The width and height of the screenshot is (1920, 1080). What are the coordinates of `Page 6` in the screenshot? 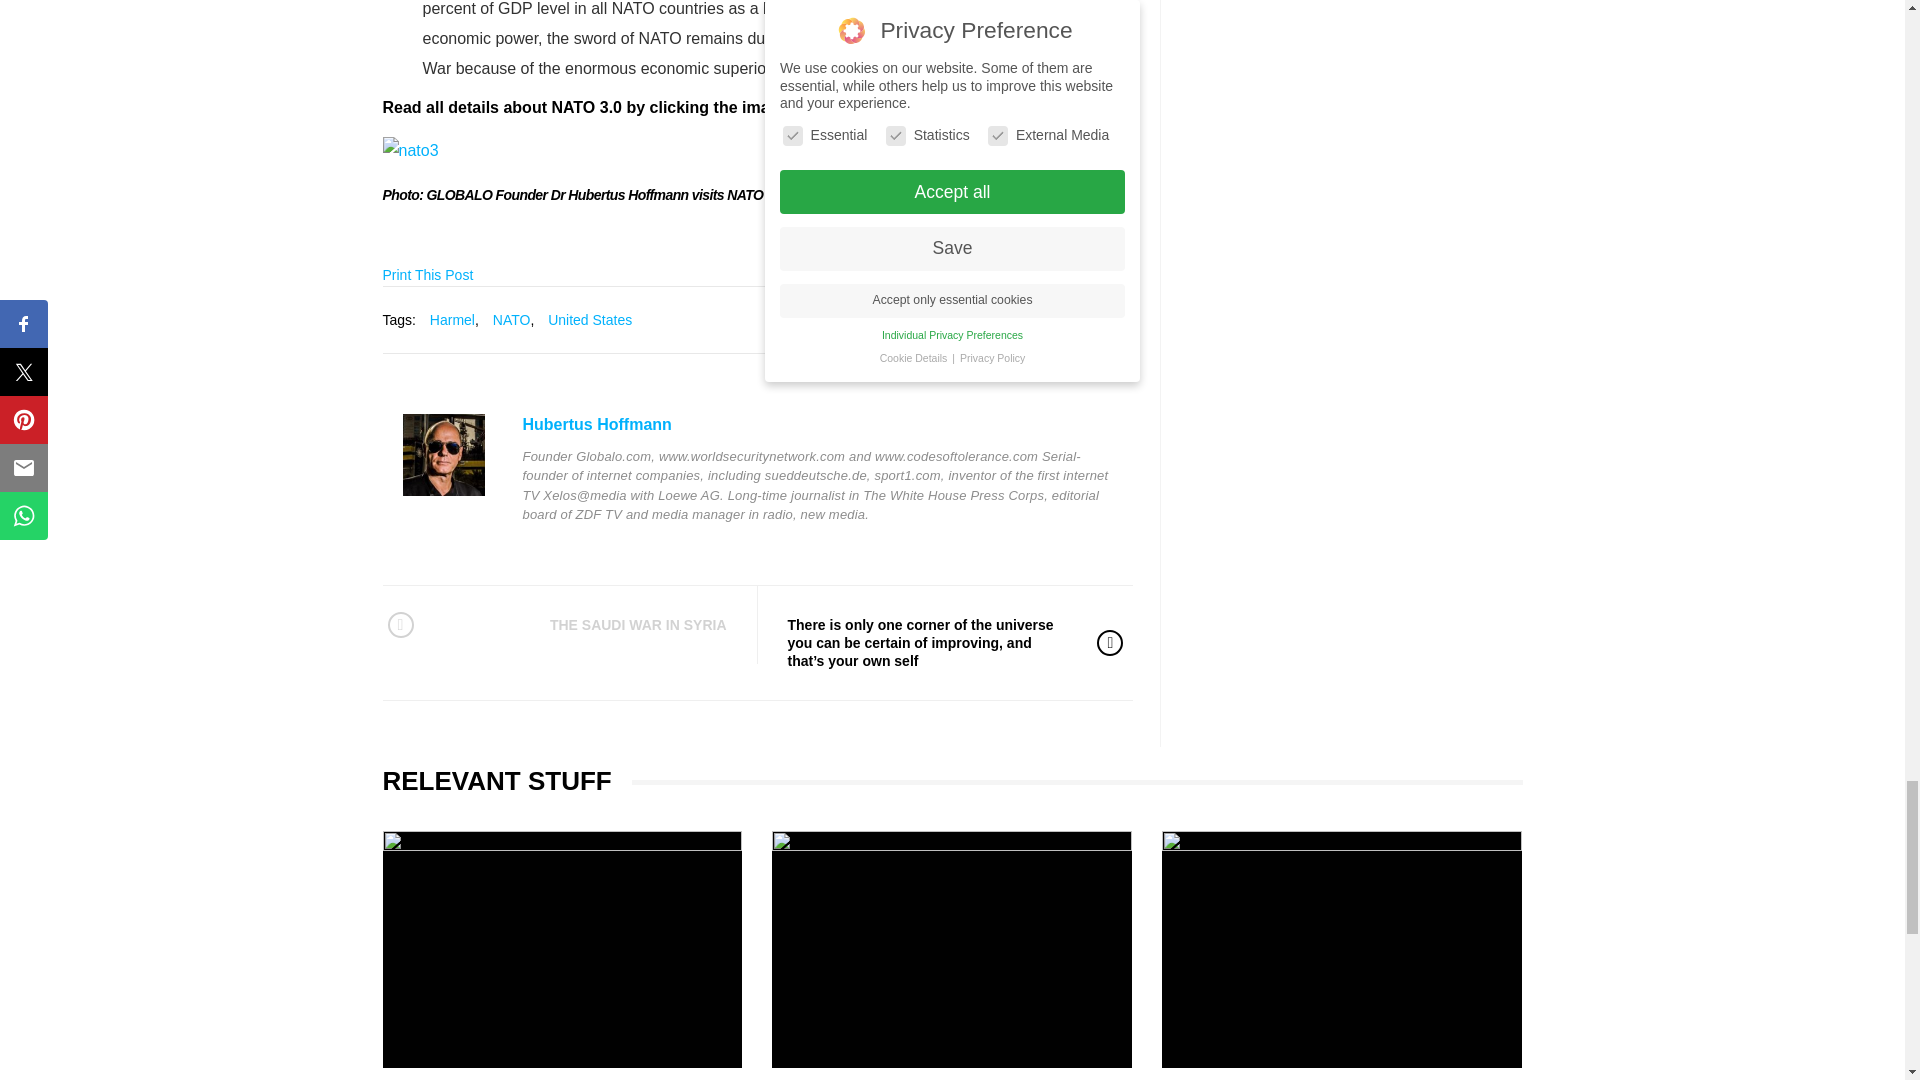 It's located at (757, 103).